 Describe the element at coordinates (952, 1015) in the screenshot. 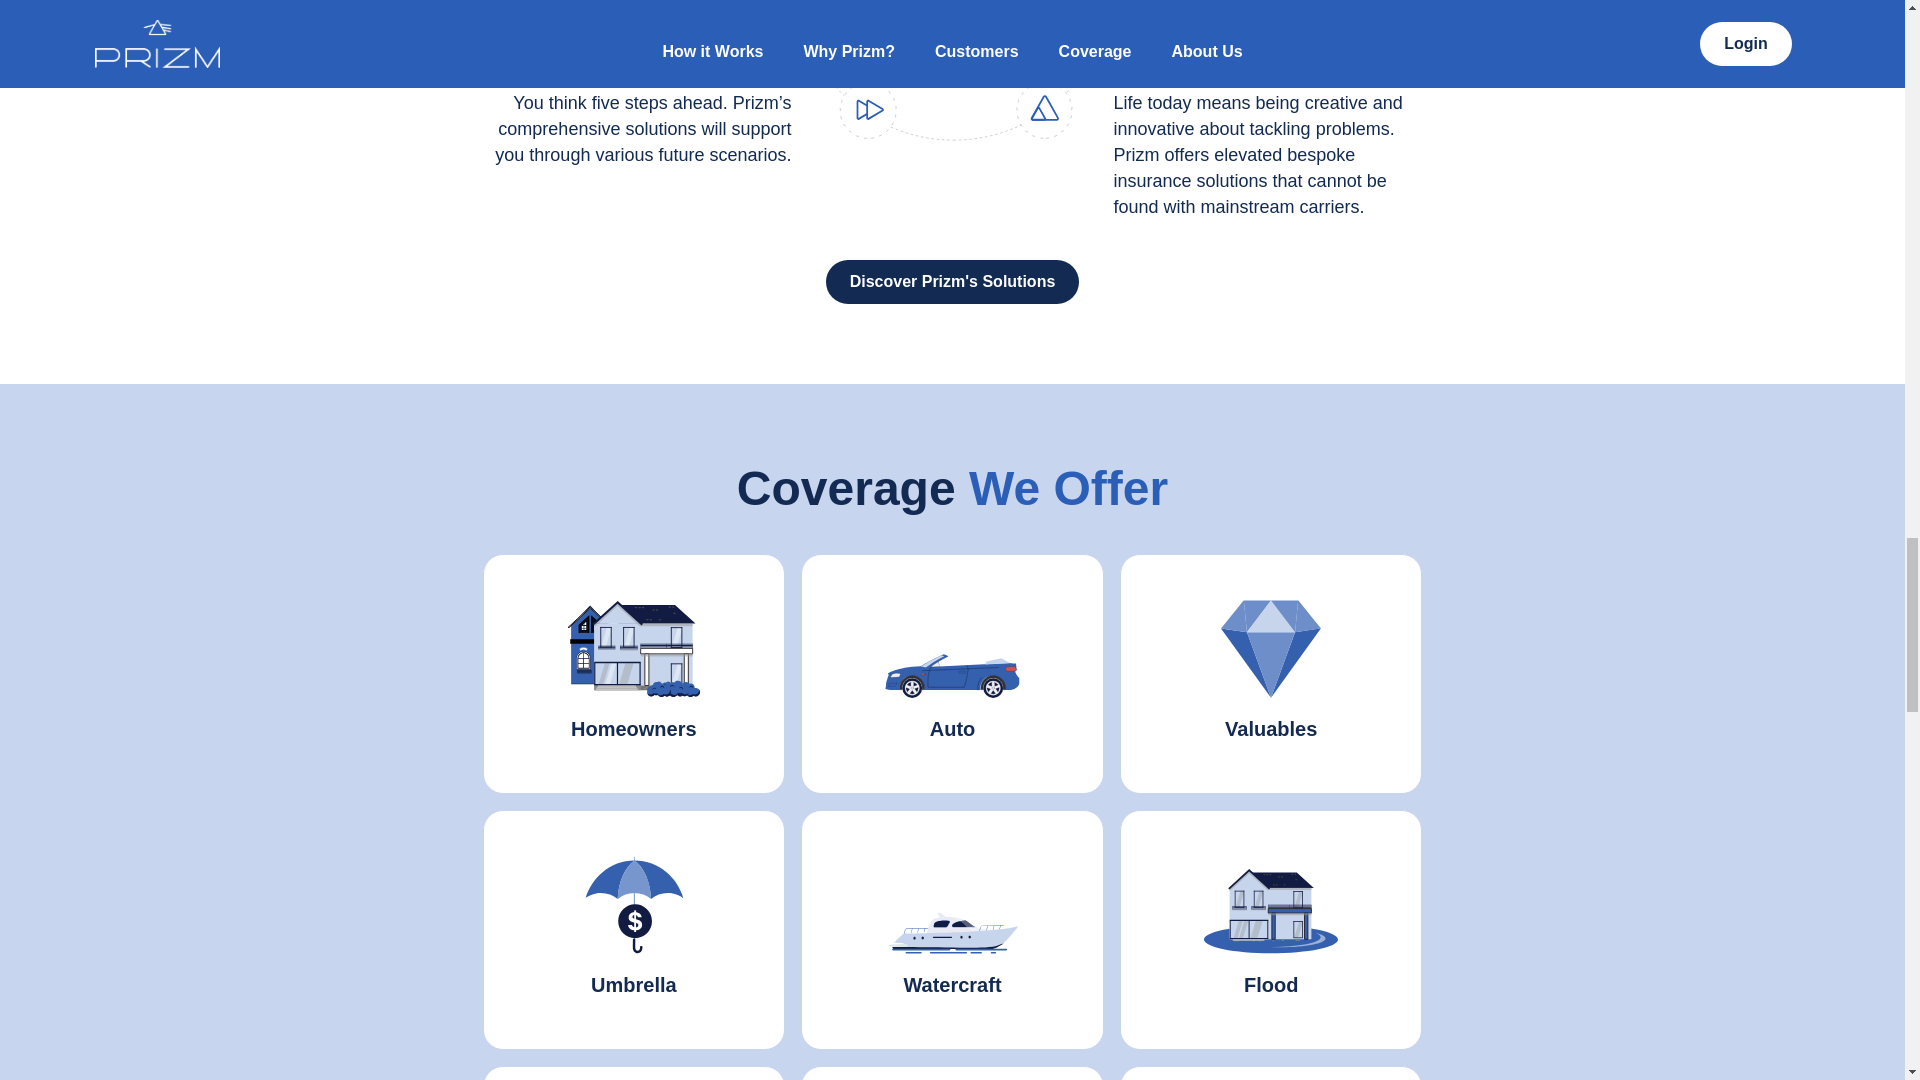

I see `Learn More` at that location.